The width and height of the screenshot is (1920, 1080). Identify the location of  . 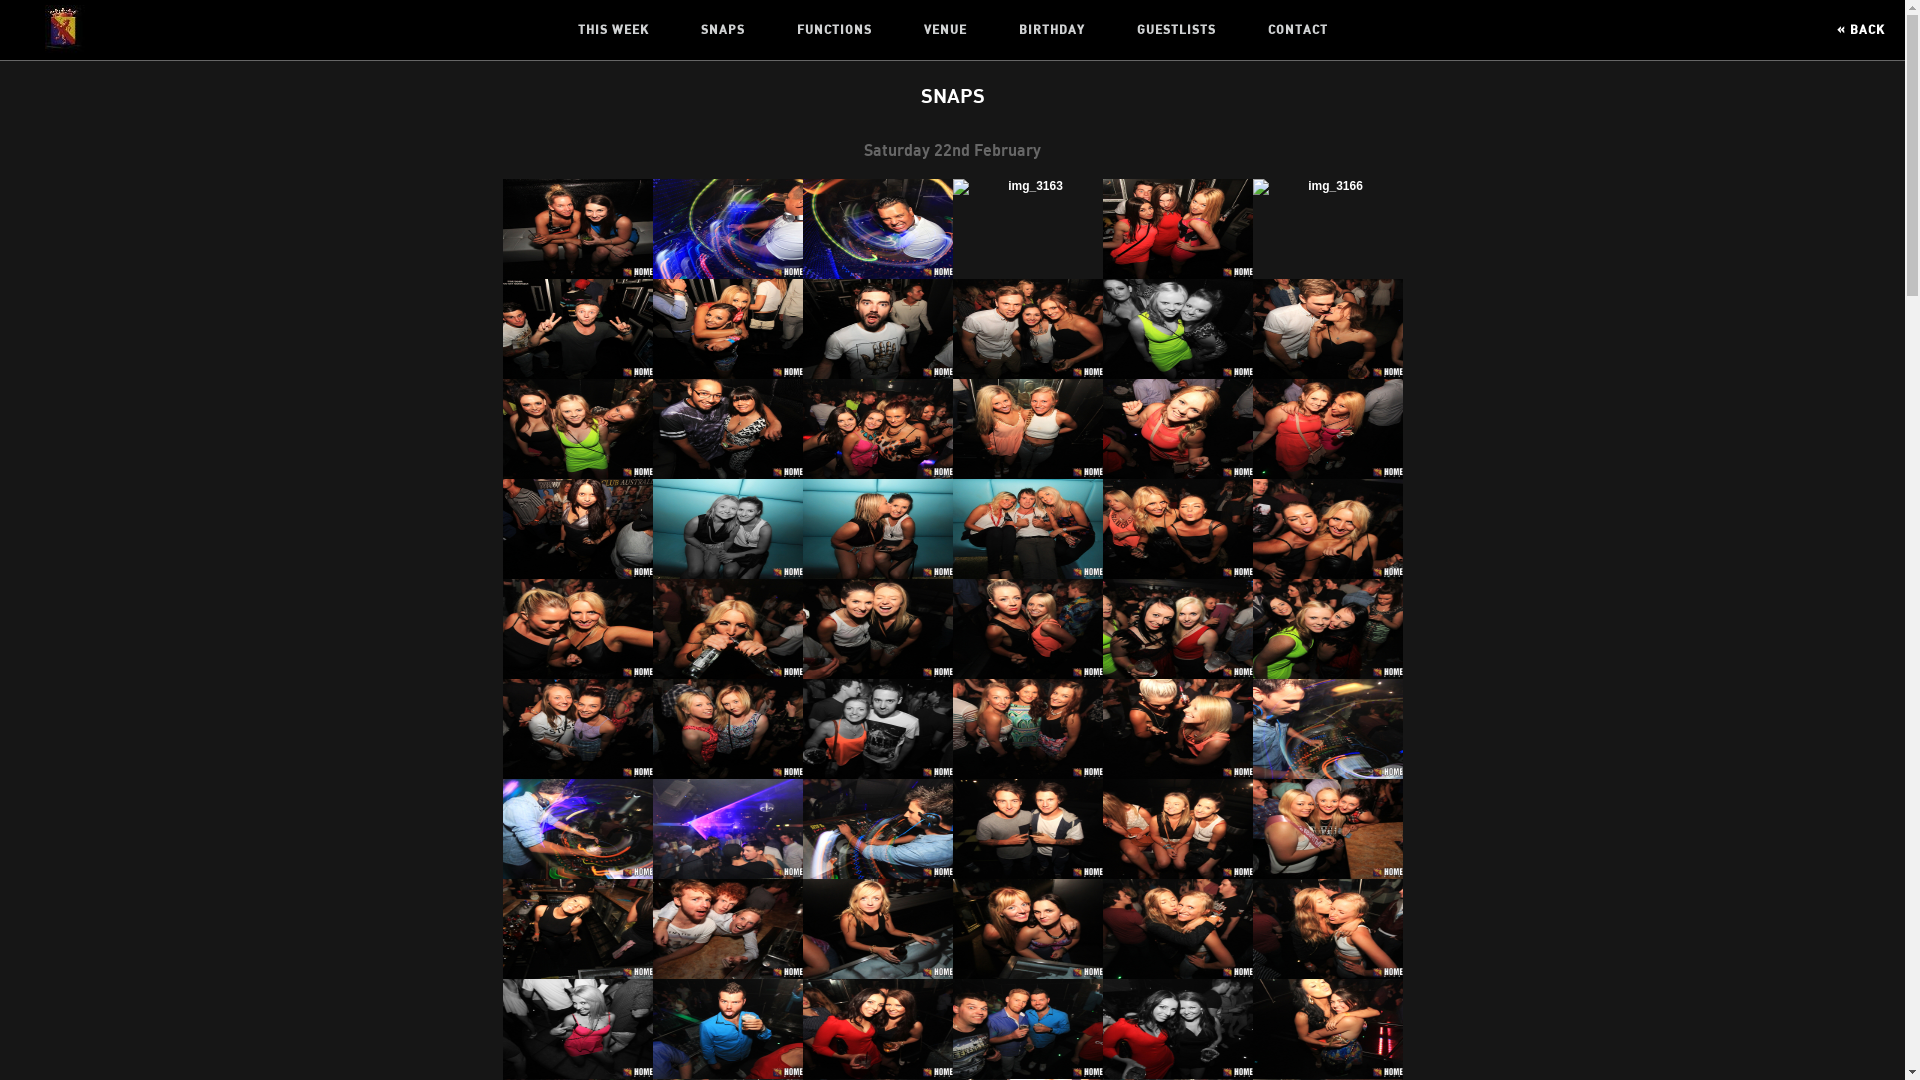
(877, 729).